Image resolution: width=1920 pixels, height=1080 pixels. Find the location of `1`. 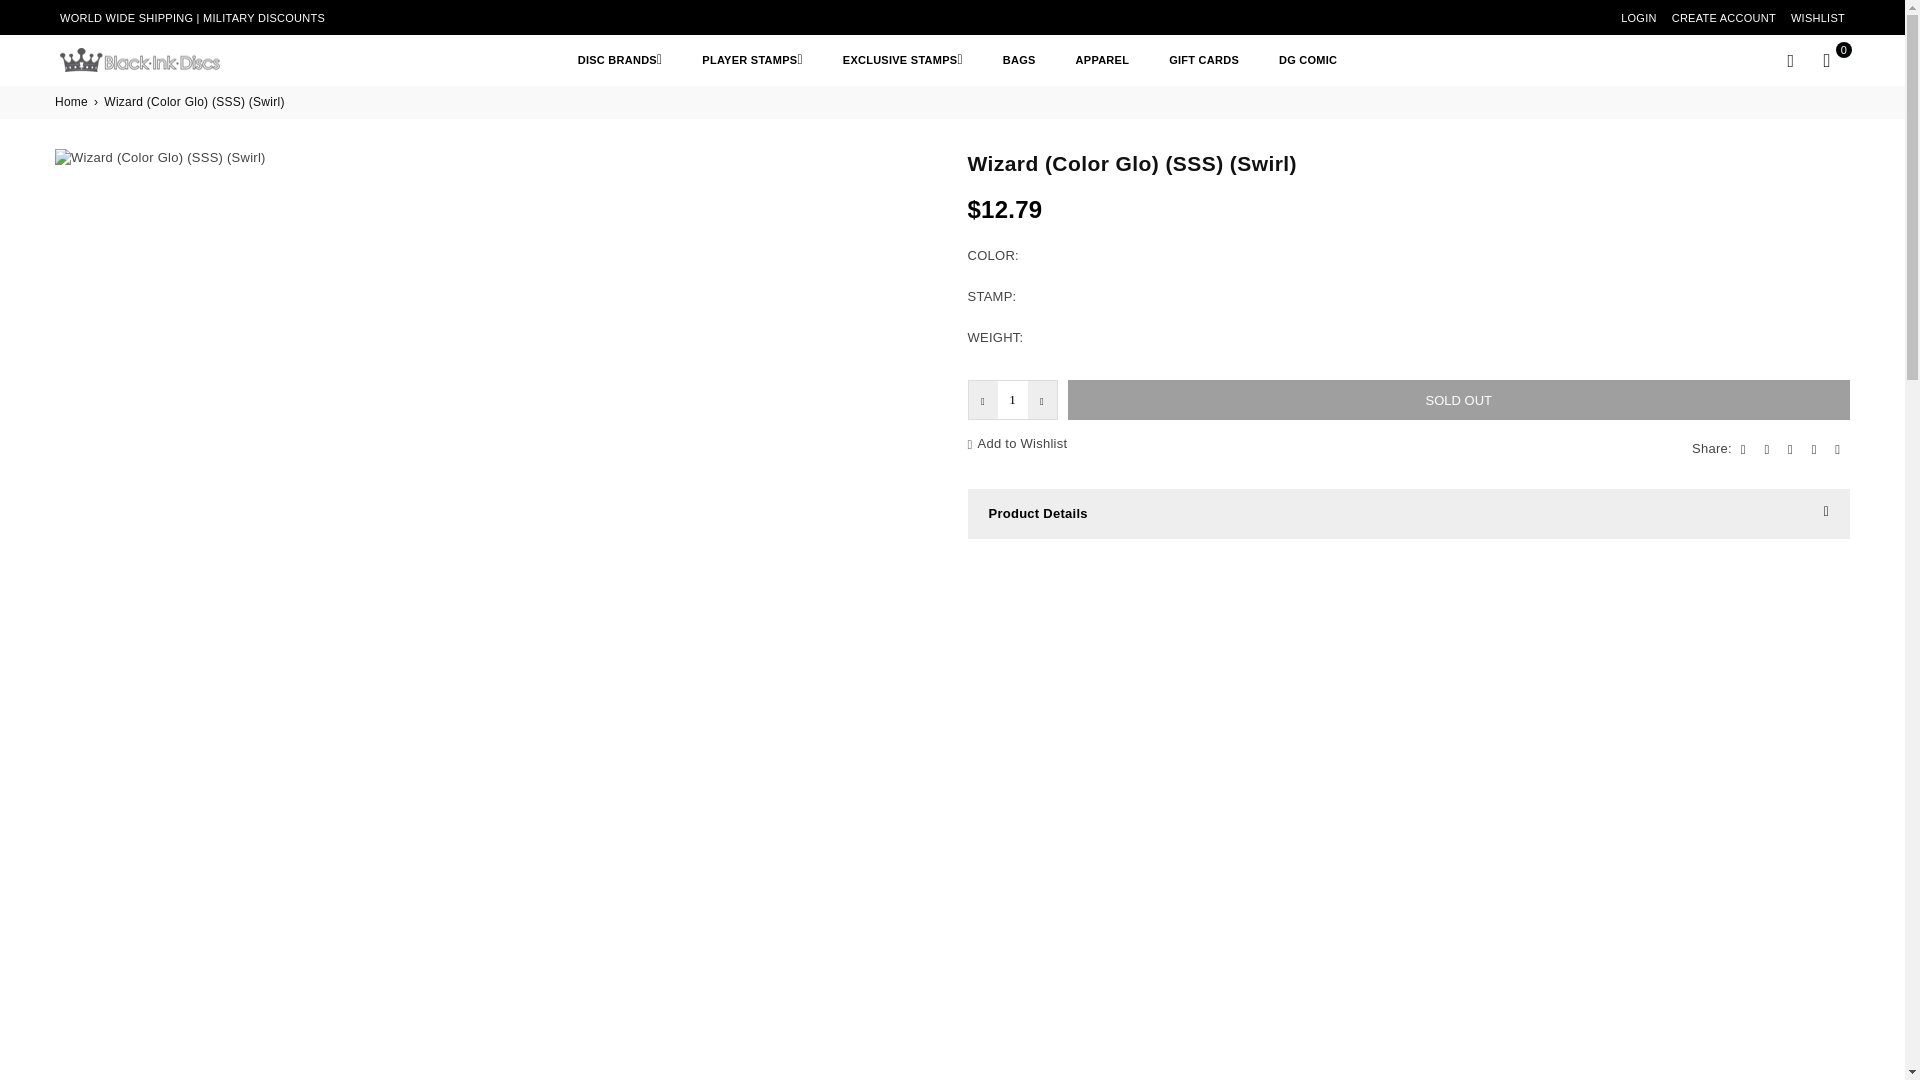

1 is located at coordinates (1012, 400).